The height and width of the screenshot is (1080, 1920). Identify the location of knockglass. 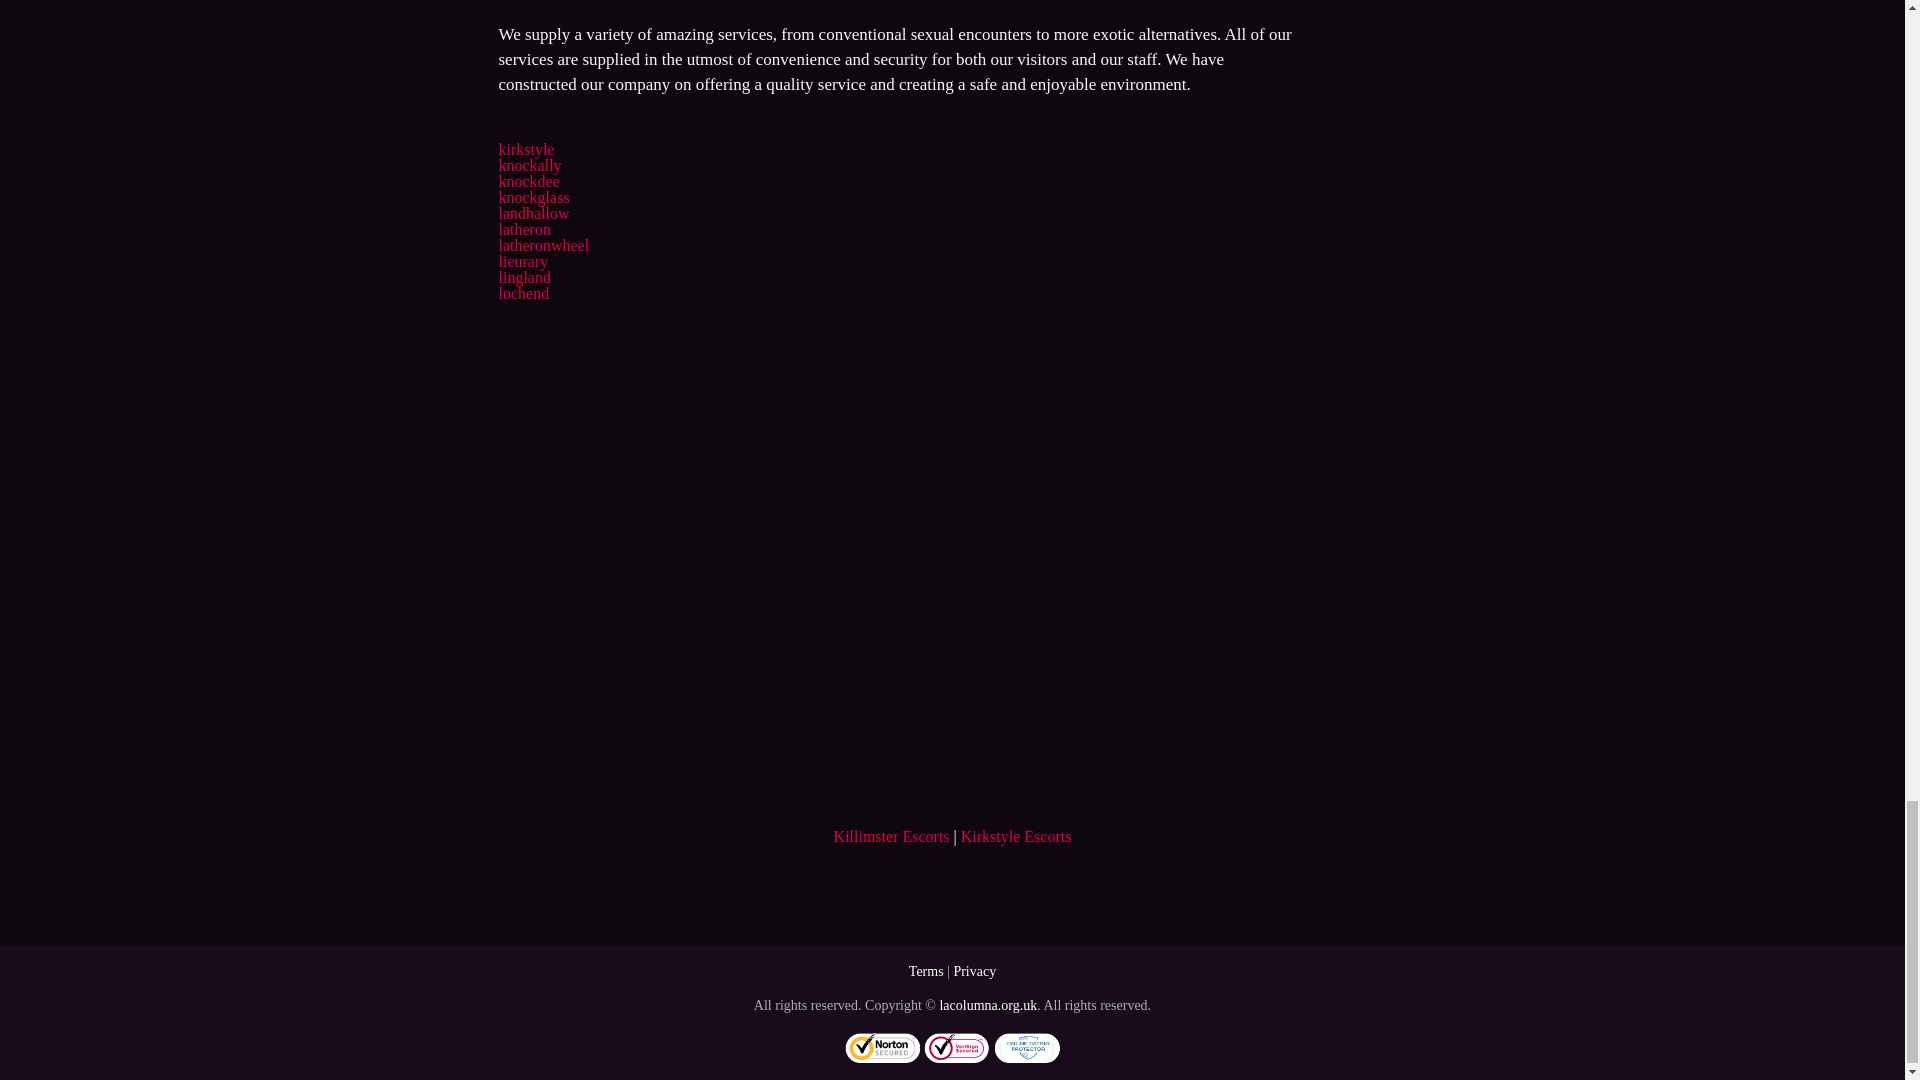
(532, 198).